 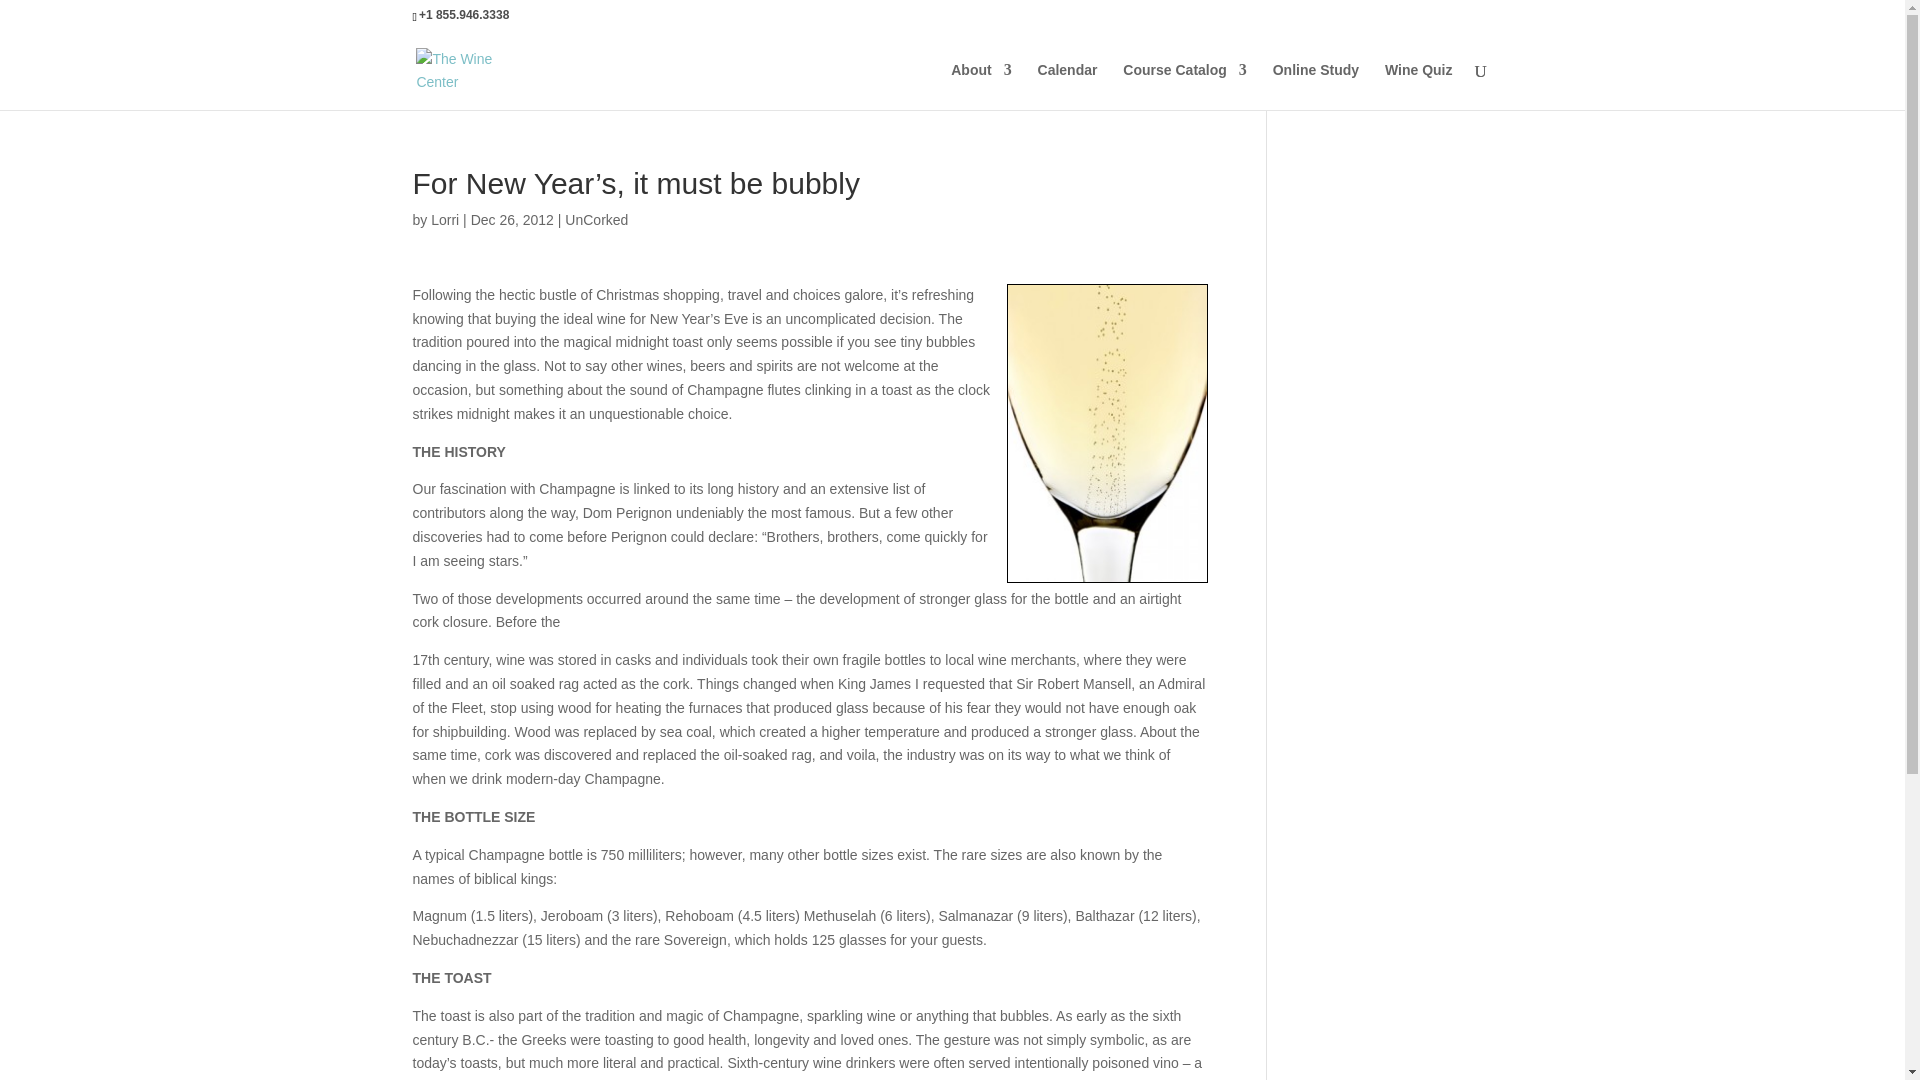 I want to click on WSET Online Global Classroom, so click(x=1316, y=86).